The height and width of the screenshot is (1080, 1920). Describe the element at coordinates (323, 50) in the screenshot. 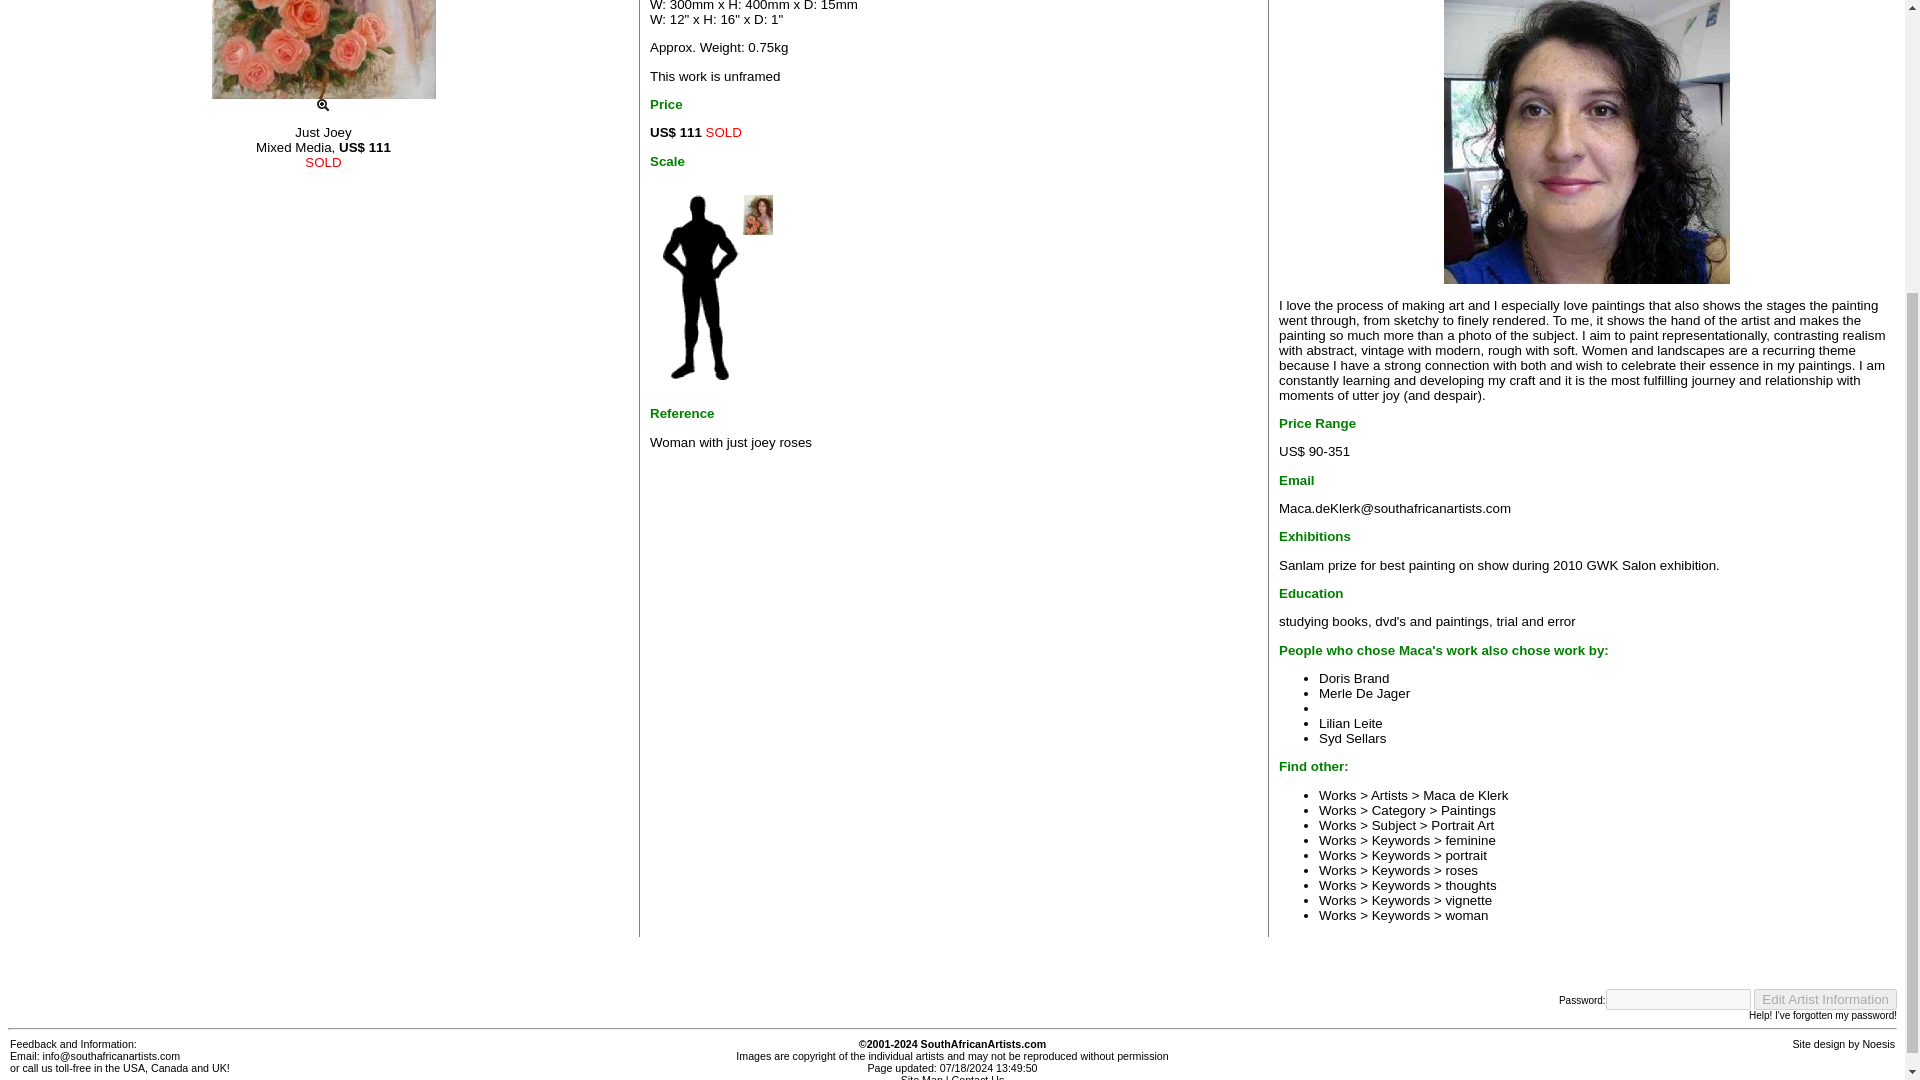

I see `"Just Joey"` at that location.